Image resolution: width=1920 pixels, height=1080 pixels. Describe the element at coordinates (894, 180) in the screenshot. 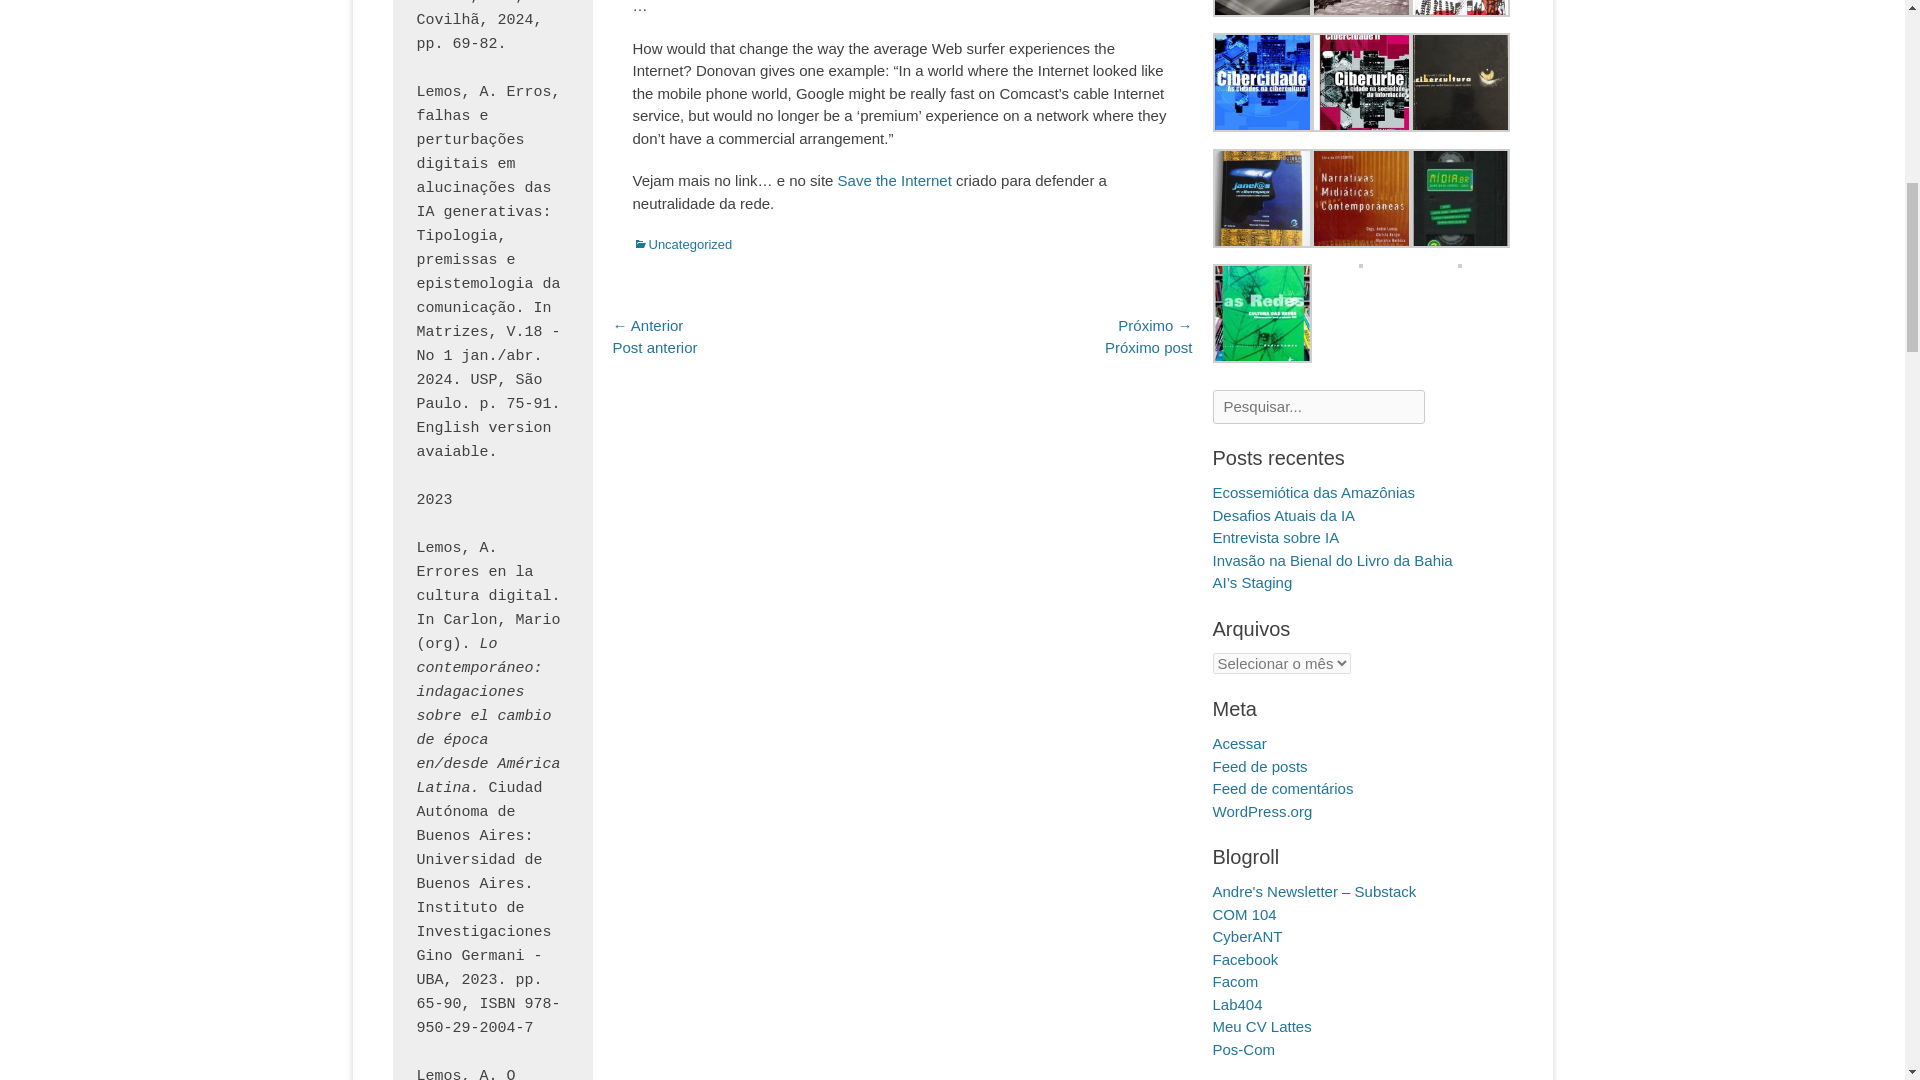

I see `Save the Internet` at that location.